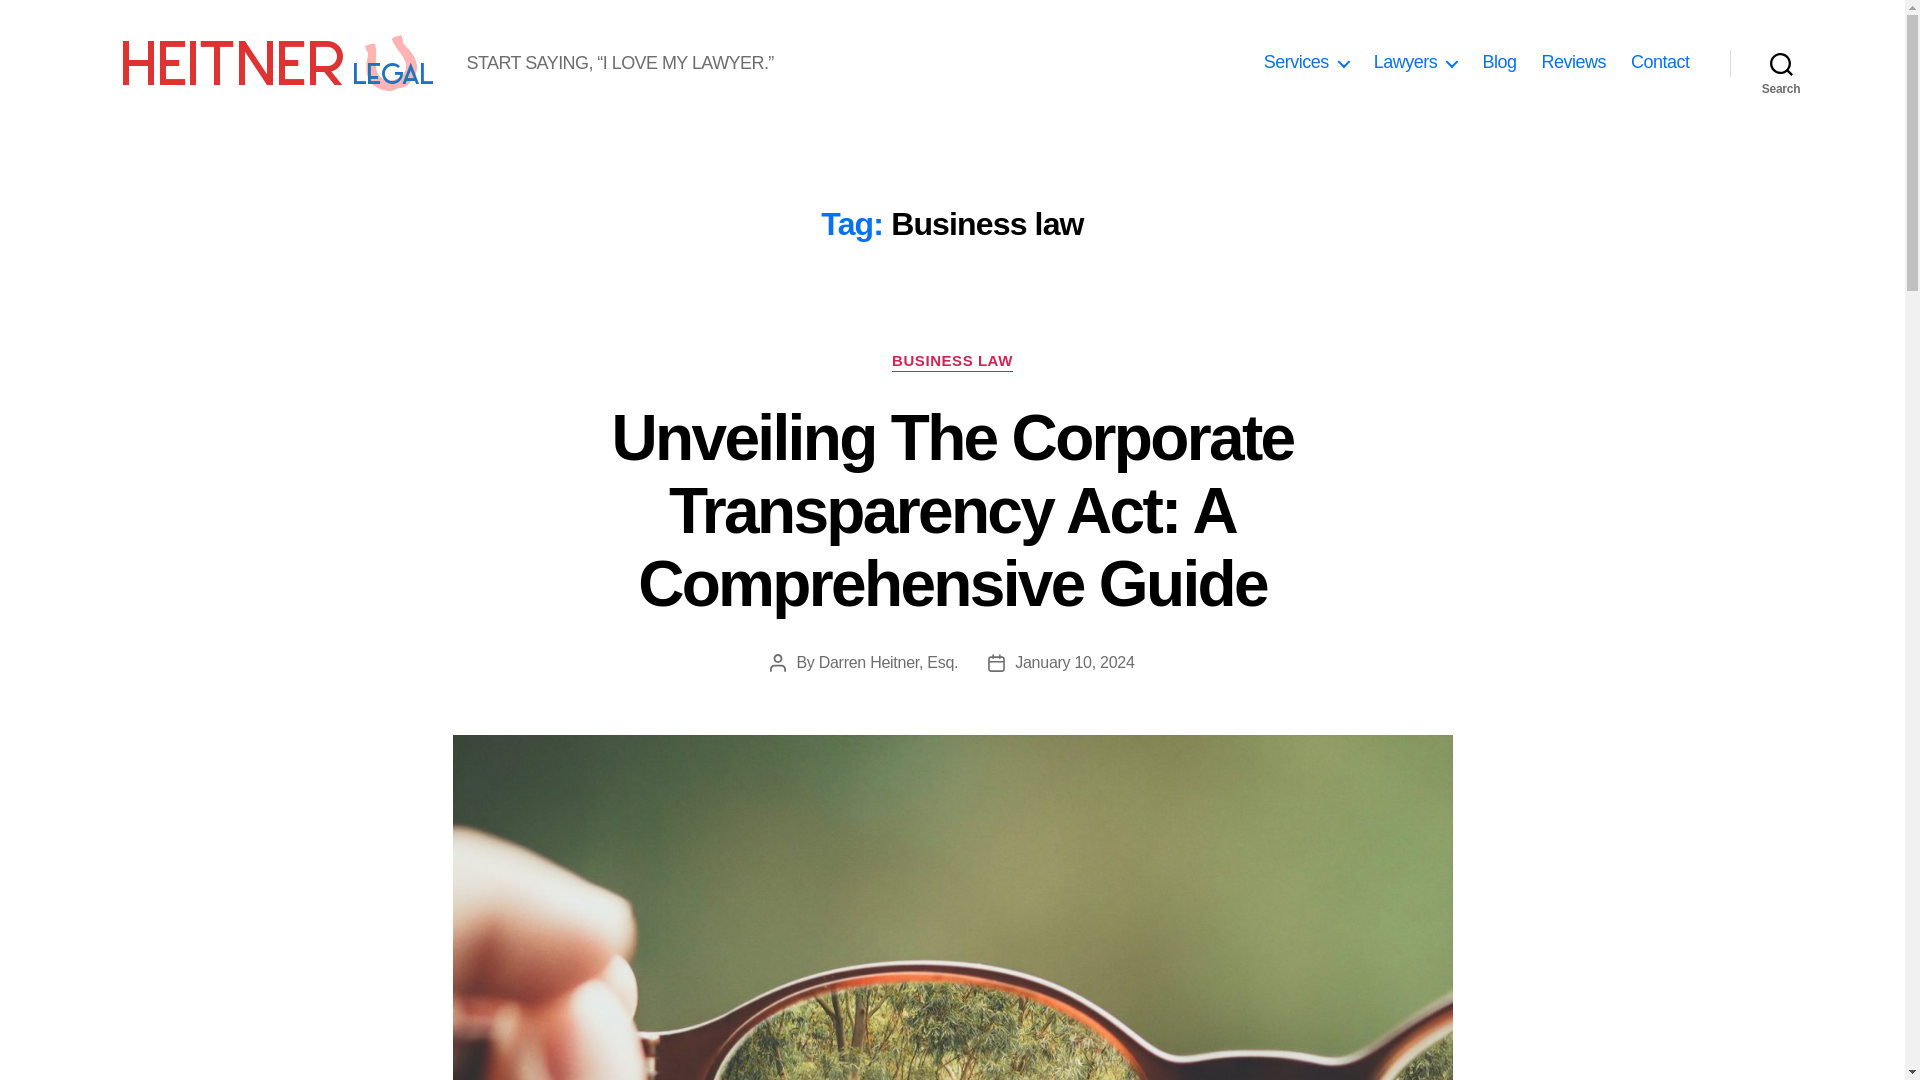 The width and height of the screenshot is (1920, 1080). Describe the element at coordinates (1306, 62) in the screenshot. I see `Services` at that location.